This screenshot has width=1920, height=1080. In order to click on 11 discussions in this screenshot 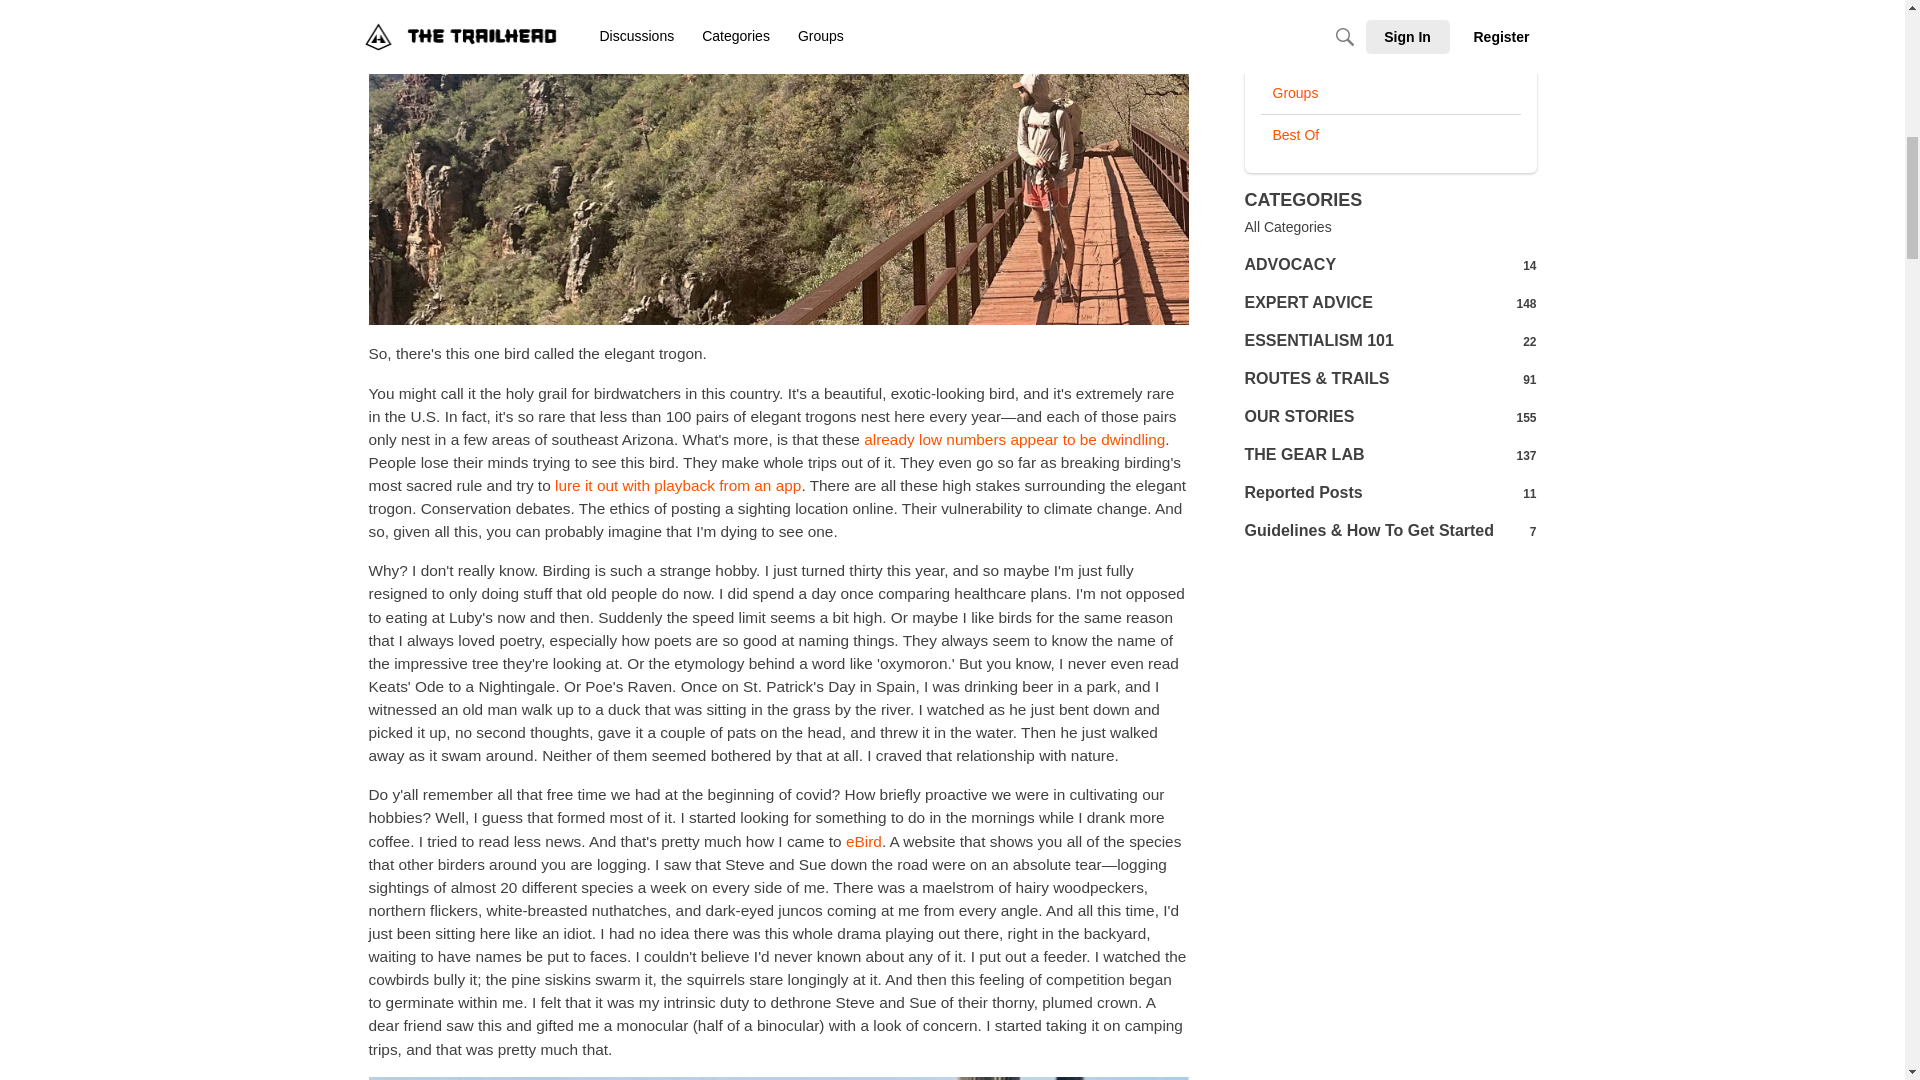, I will do `click(1526, 304)`.